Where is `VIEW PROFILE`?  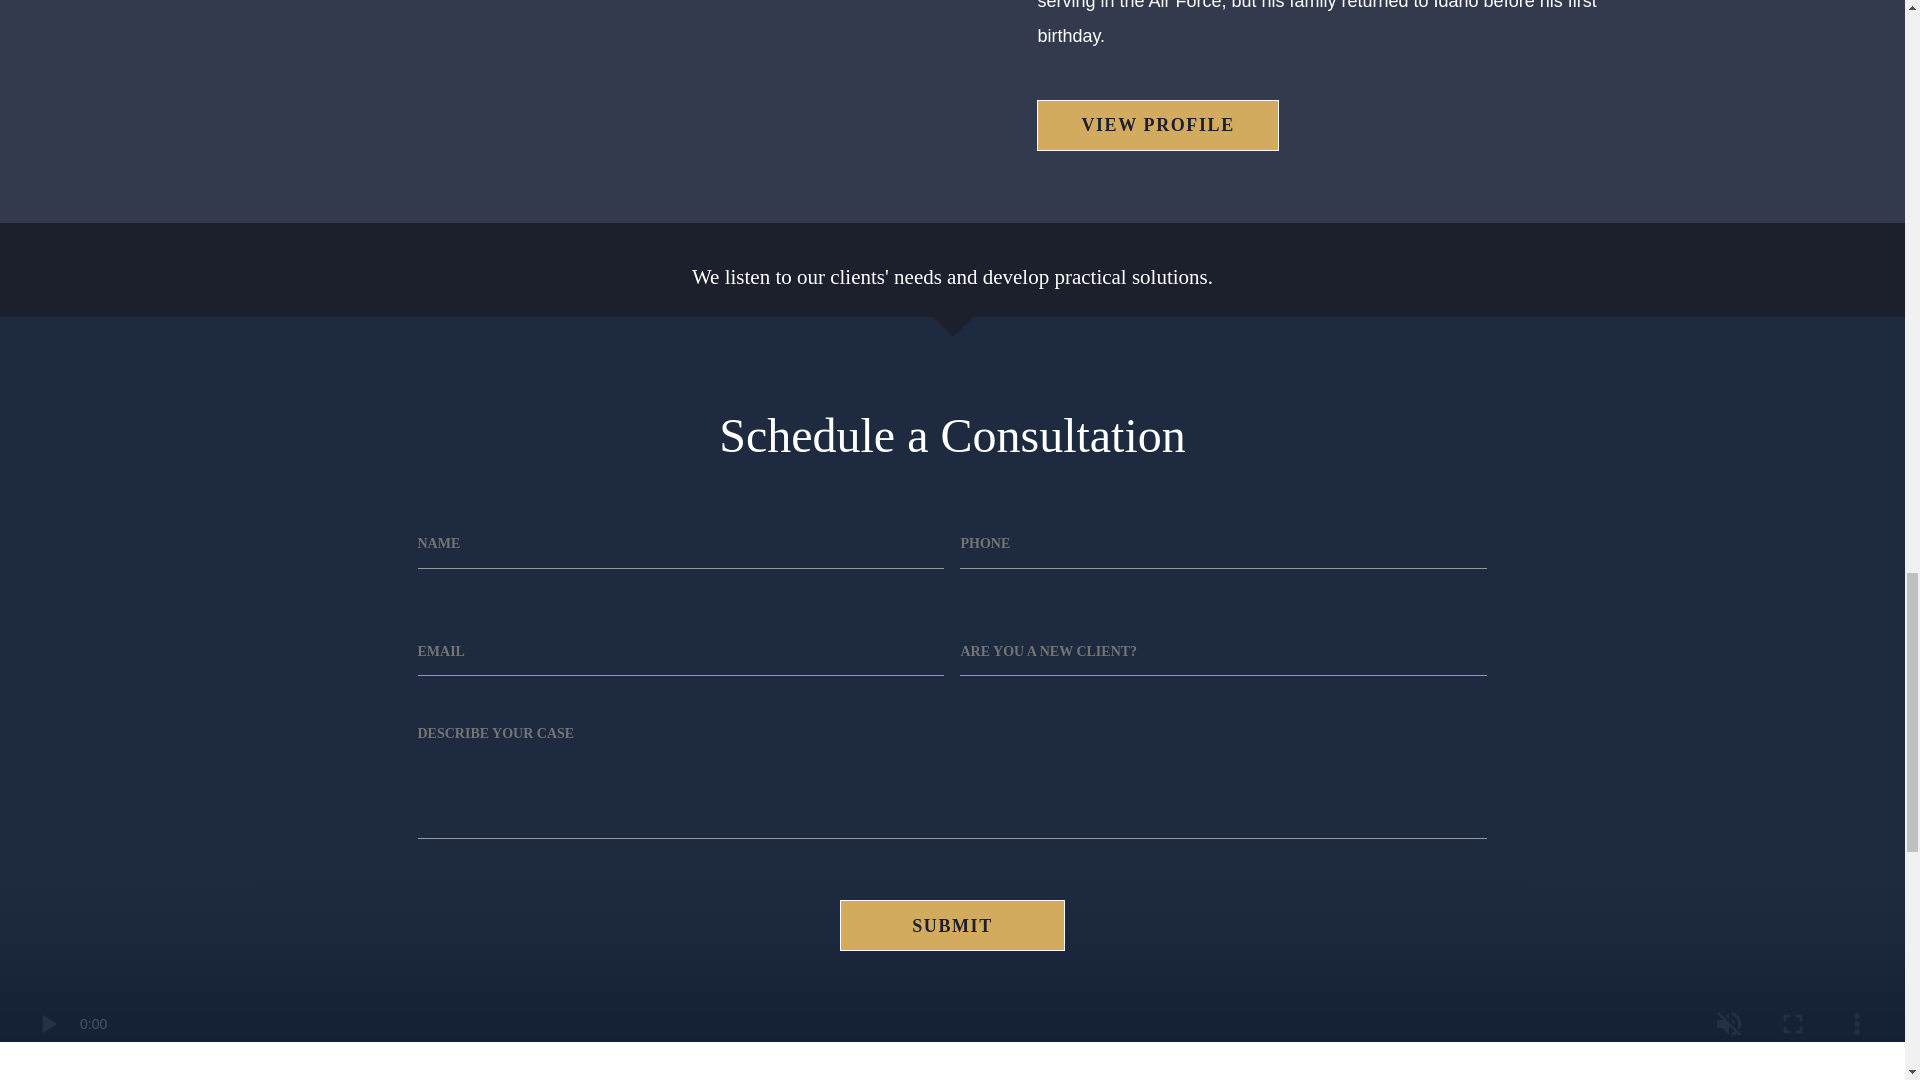 VIEW PROFILE is located at coordinates (1157, 126).